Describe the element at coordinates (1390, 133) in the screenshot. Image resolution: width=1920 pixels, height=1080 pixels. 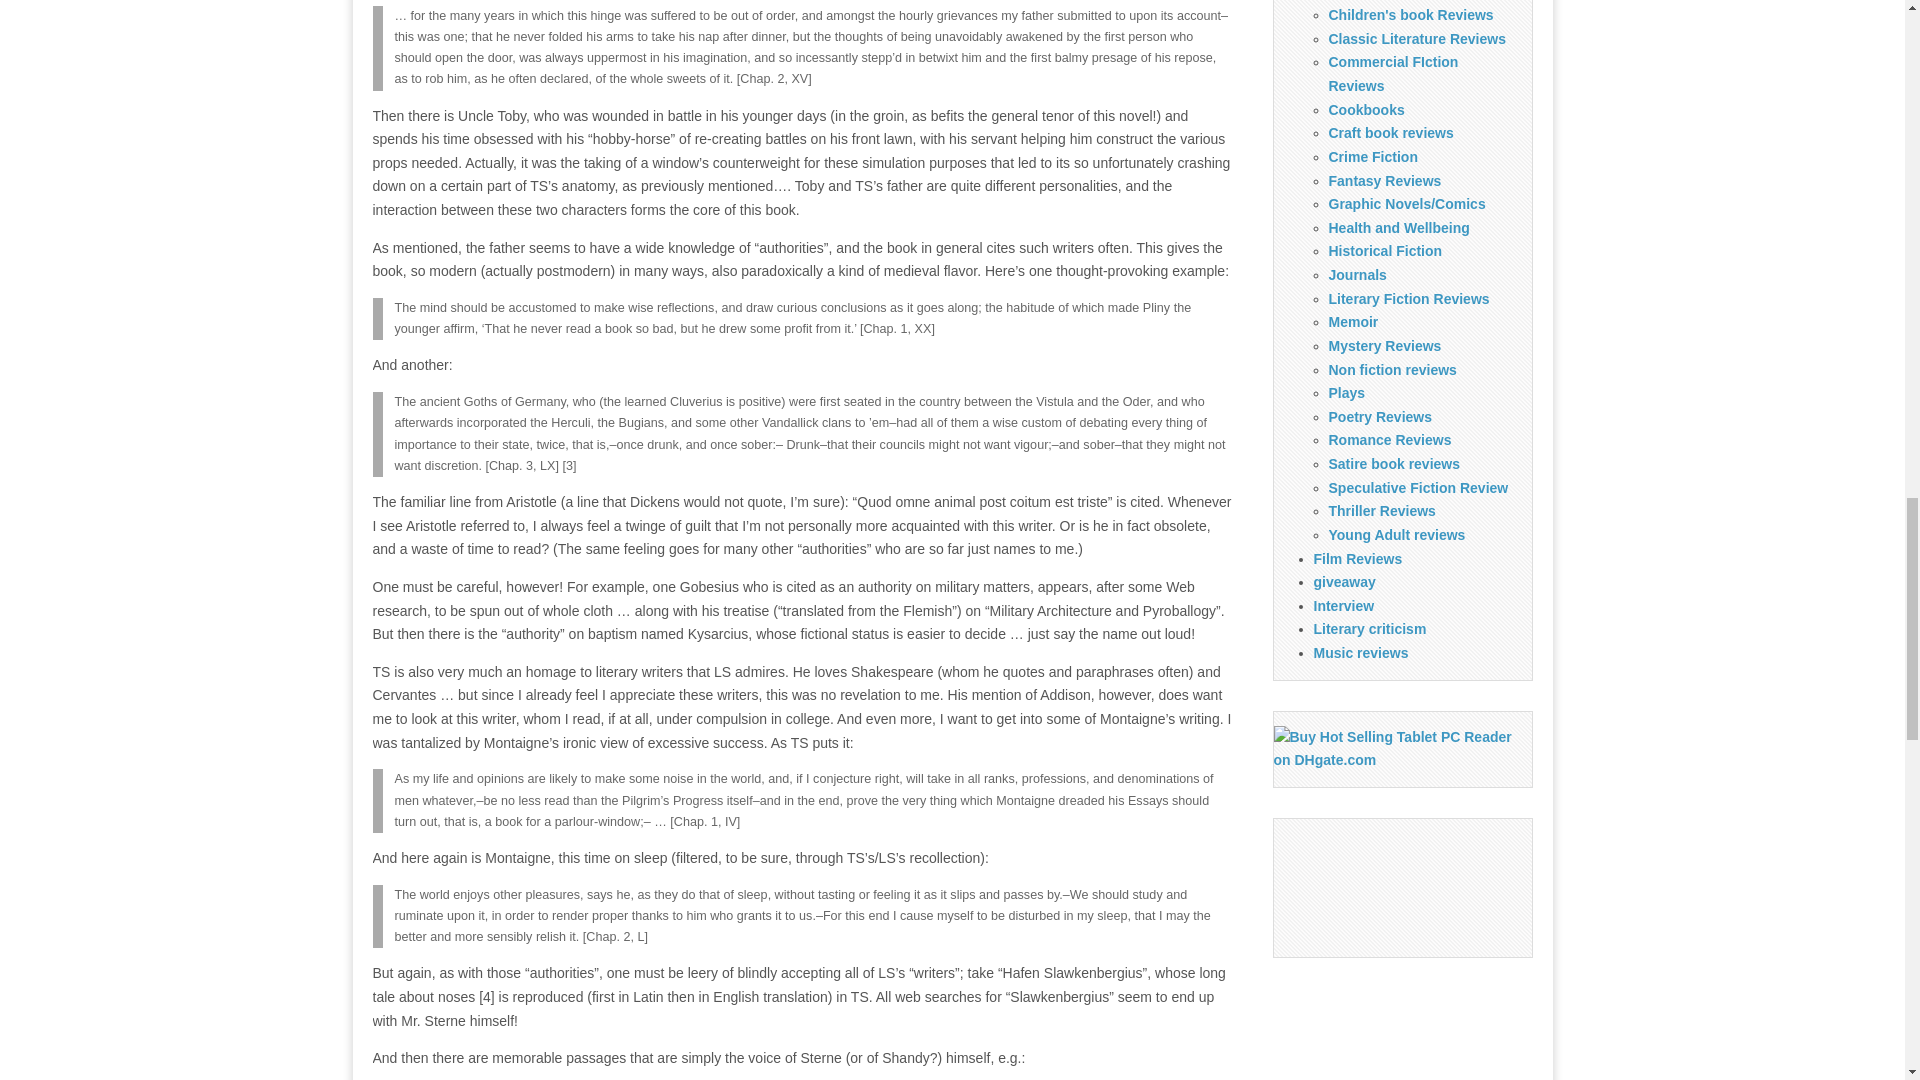
I see `Craft book reviews` at that location.